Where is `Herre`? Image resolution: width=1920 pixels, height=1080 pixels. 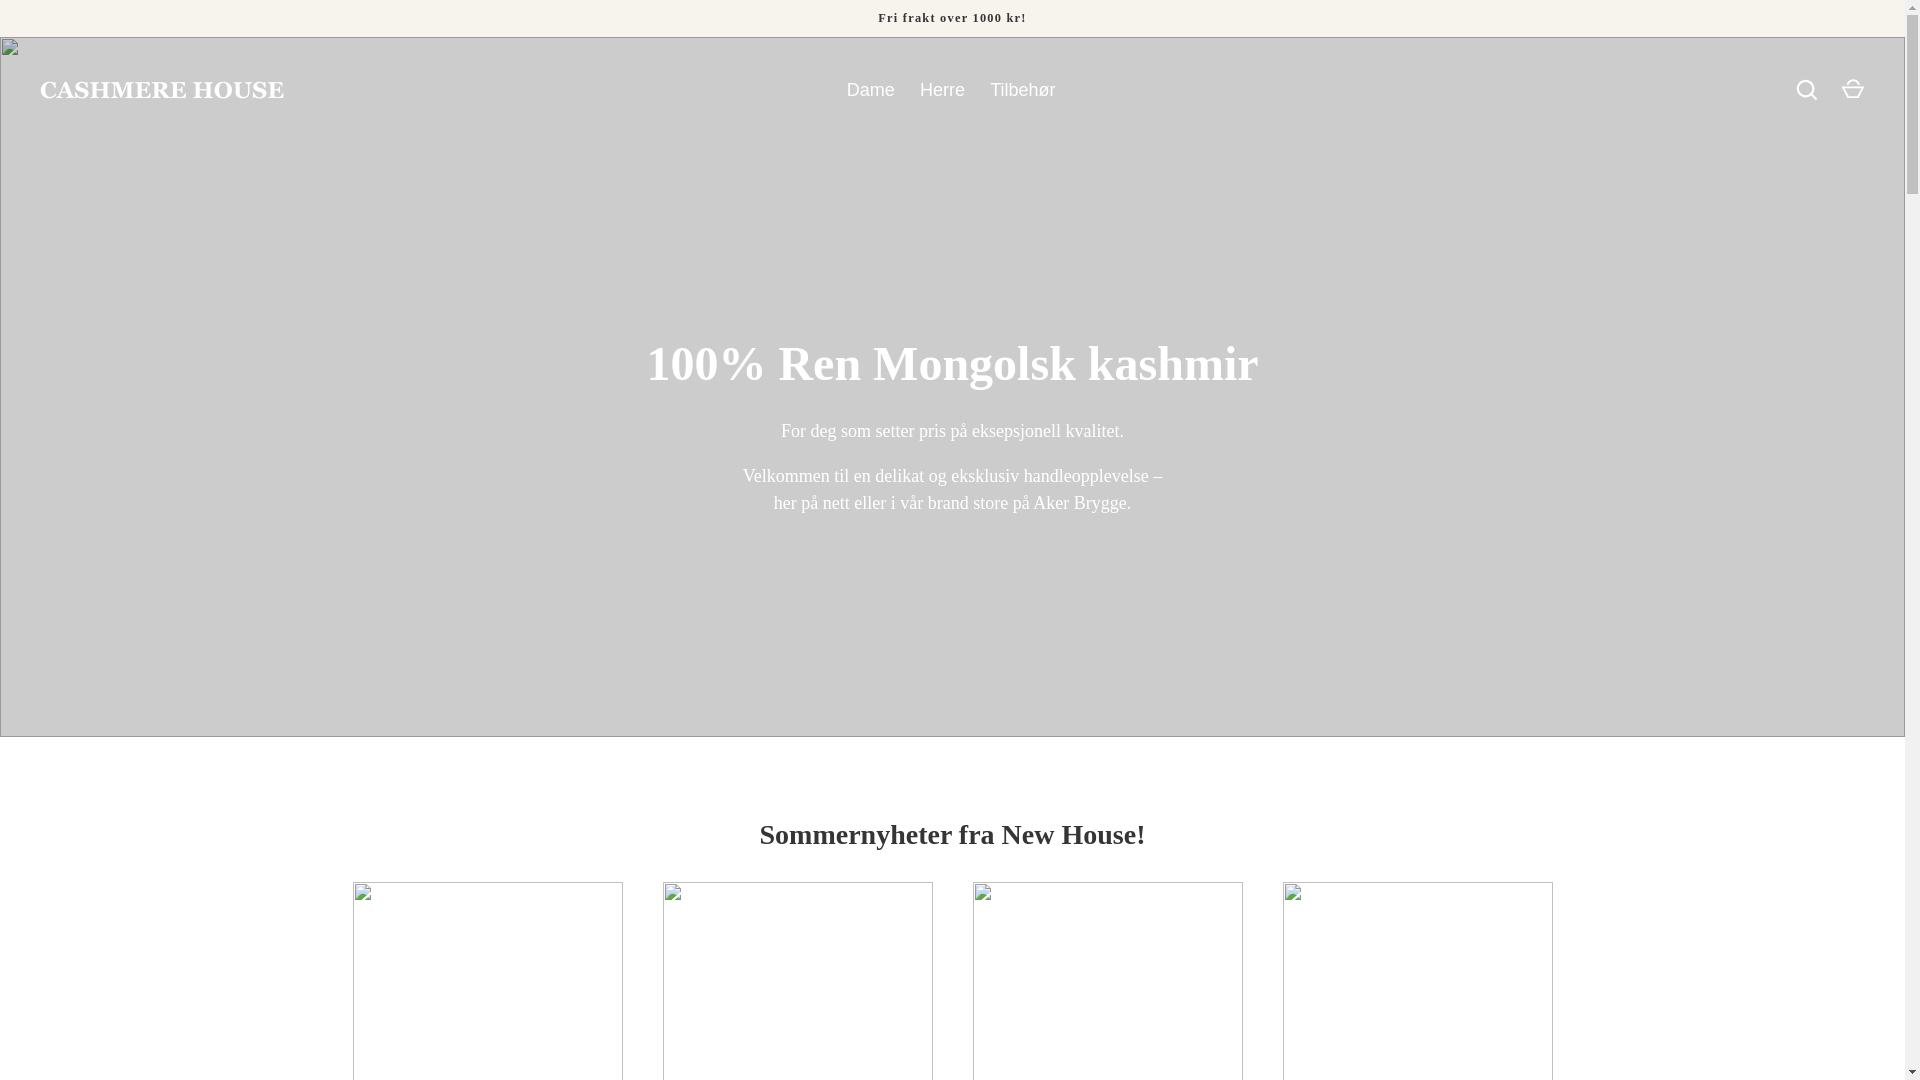 Herre is located at coordinates (942, 90).